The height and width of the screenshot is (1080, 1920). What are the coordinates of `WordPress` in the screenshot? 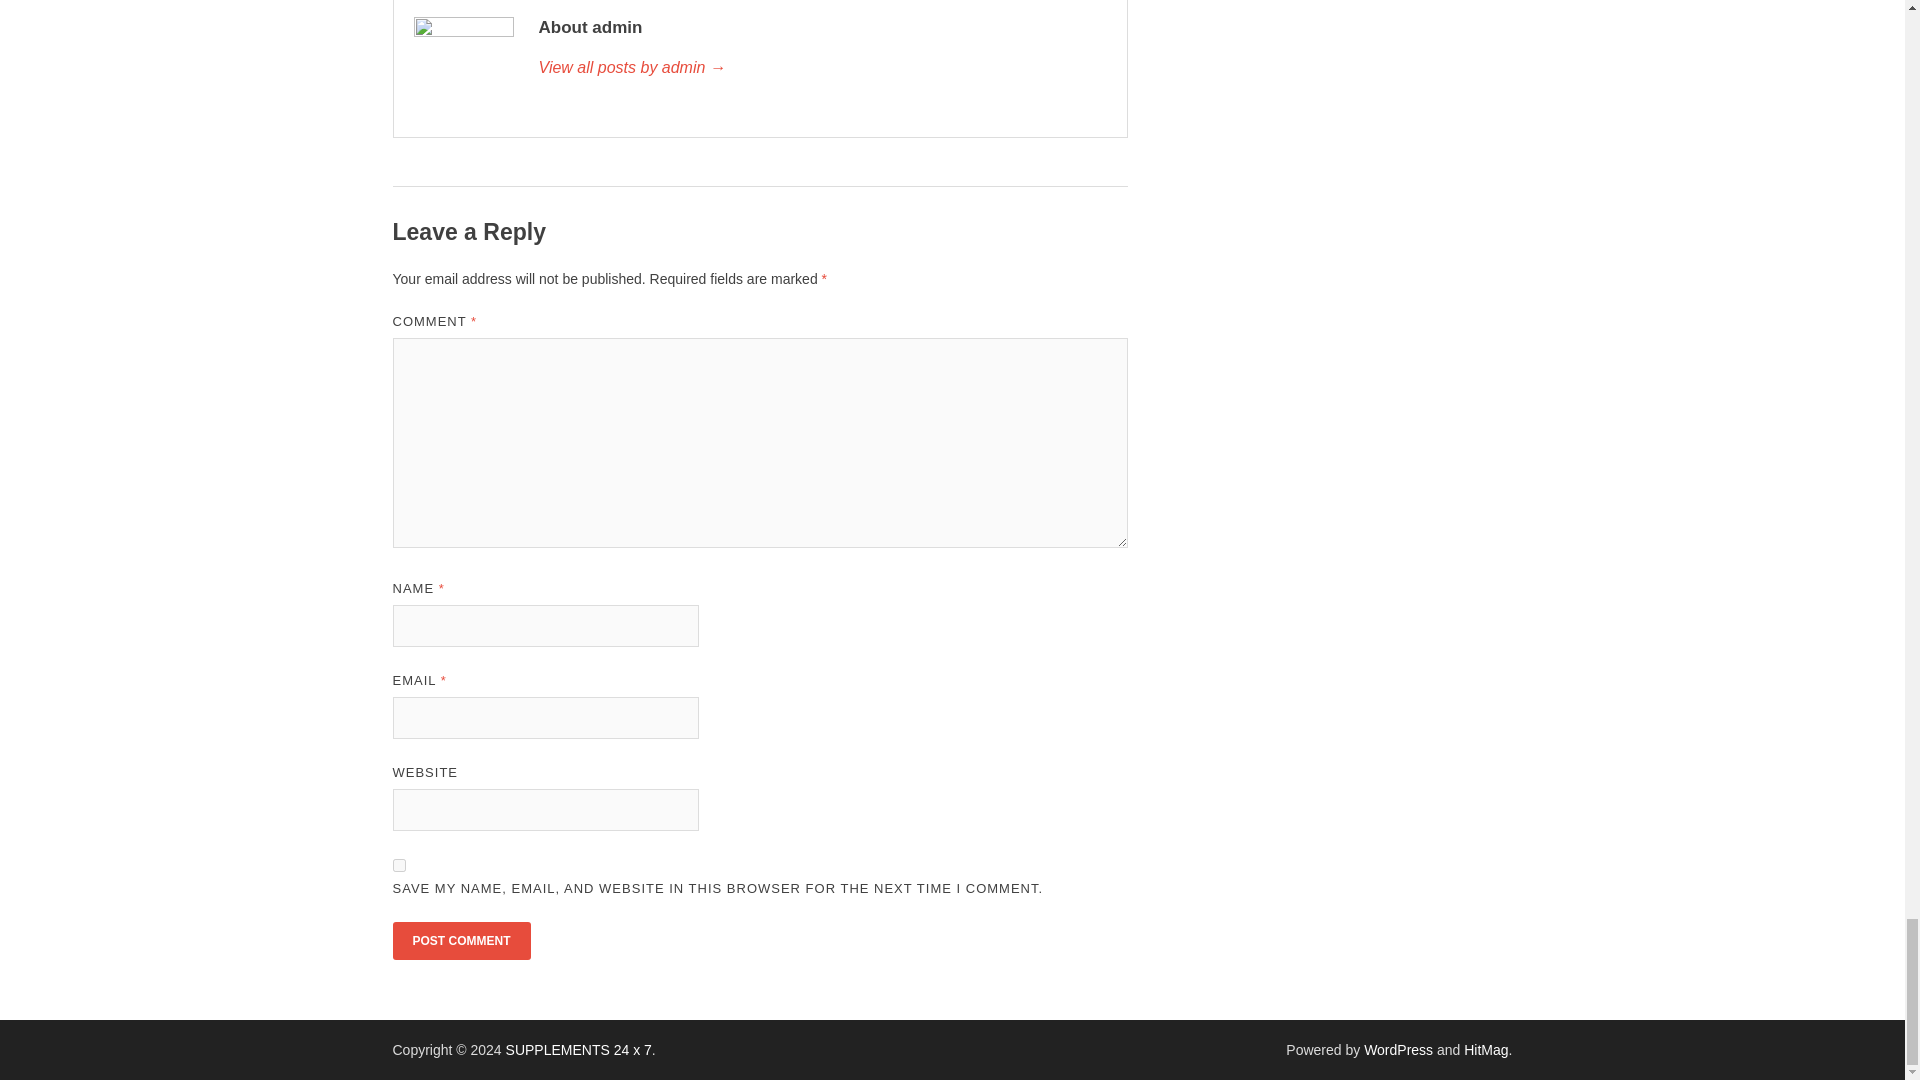 It's located at (1398, 1050).